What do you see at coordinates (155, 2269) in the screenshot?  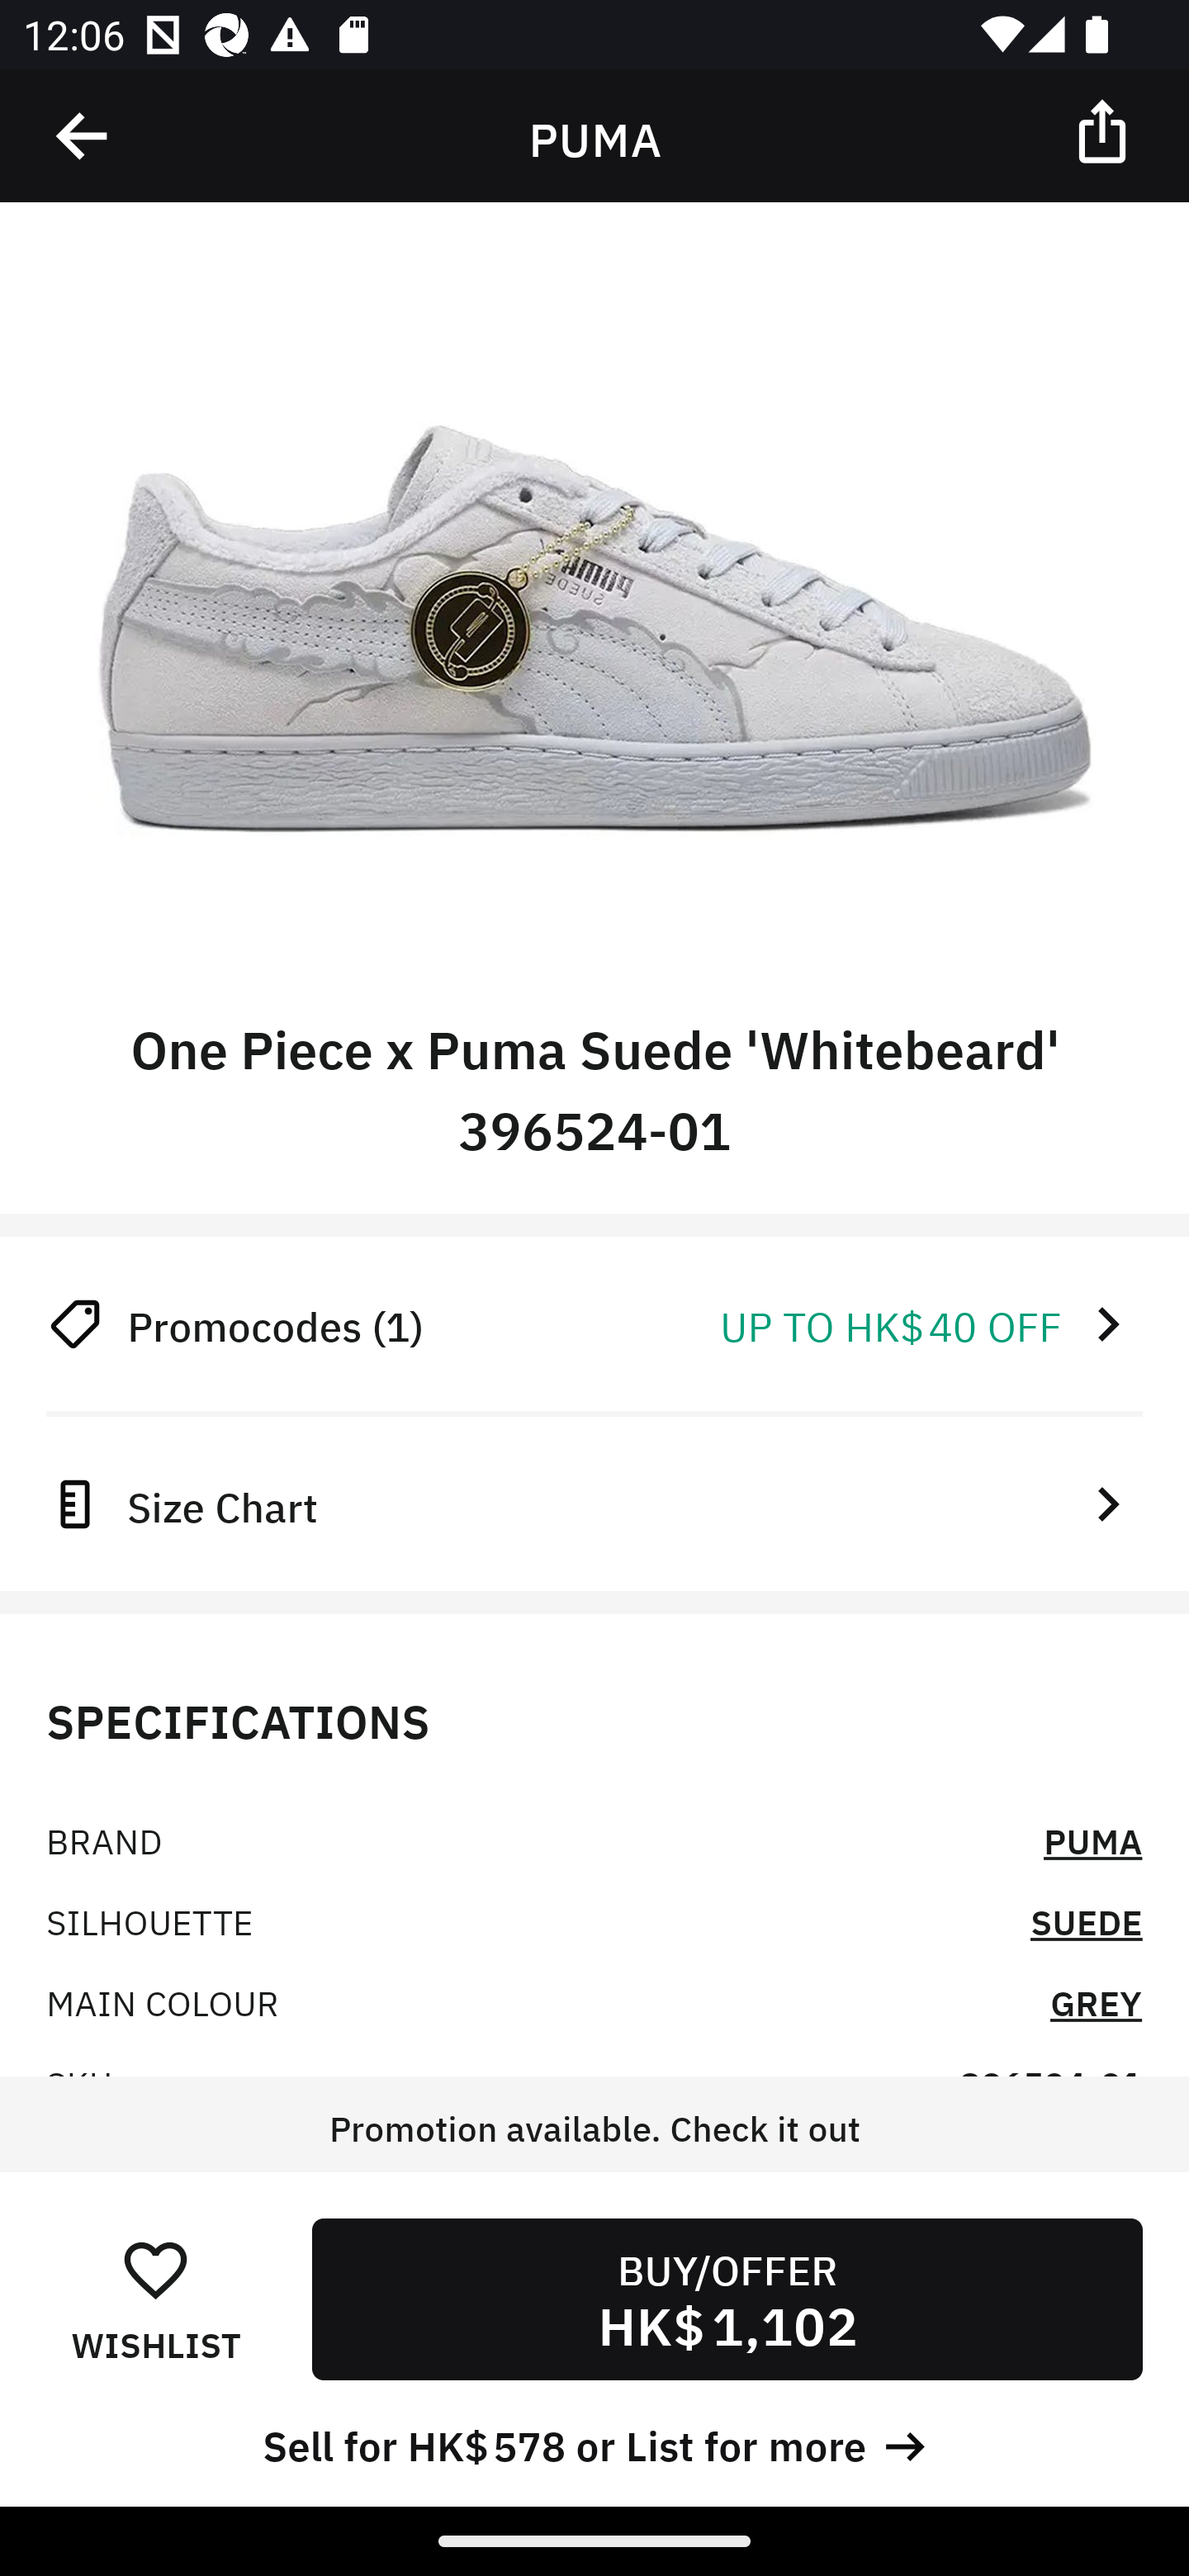 I see `󰋕` at bounding box center [155, 2269].